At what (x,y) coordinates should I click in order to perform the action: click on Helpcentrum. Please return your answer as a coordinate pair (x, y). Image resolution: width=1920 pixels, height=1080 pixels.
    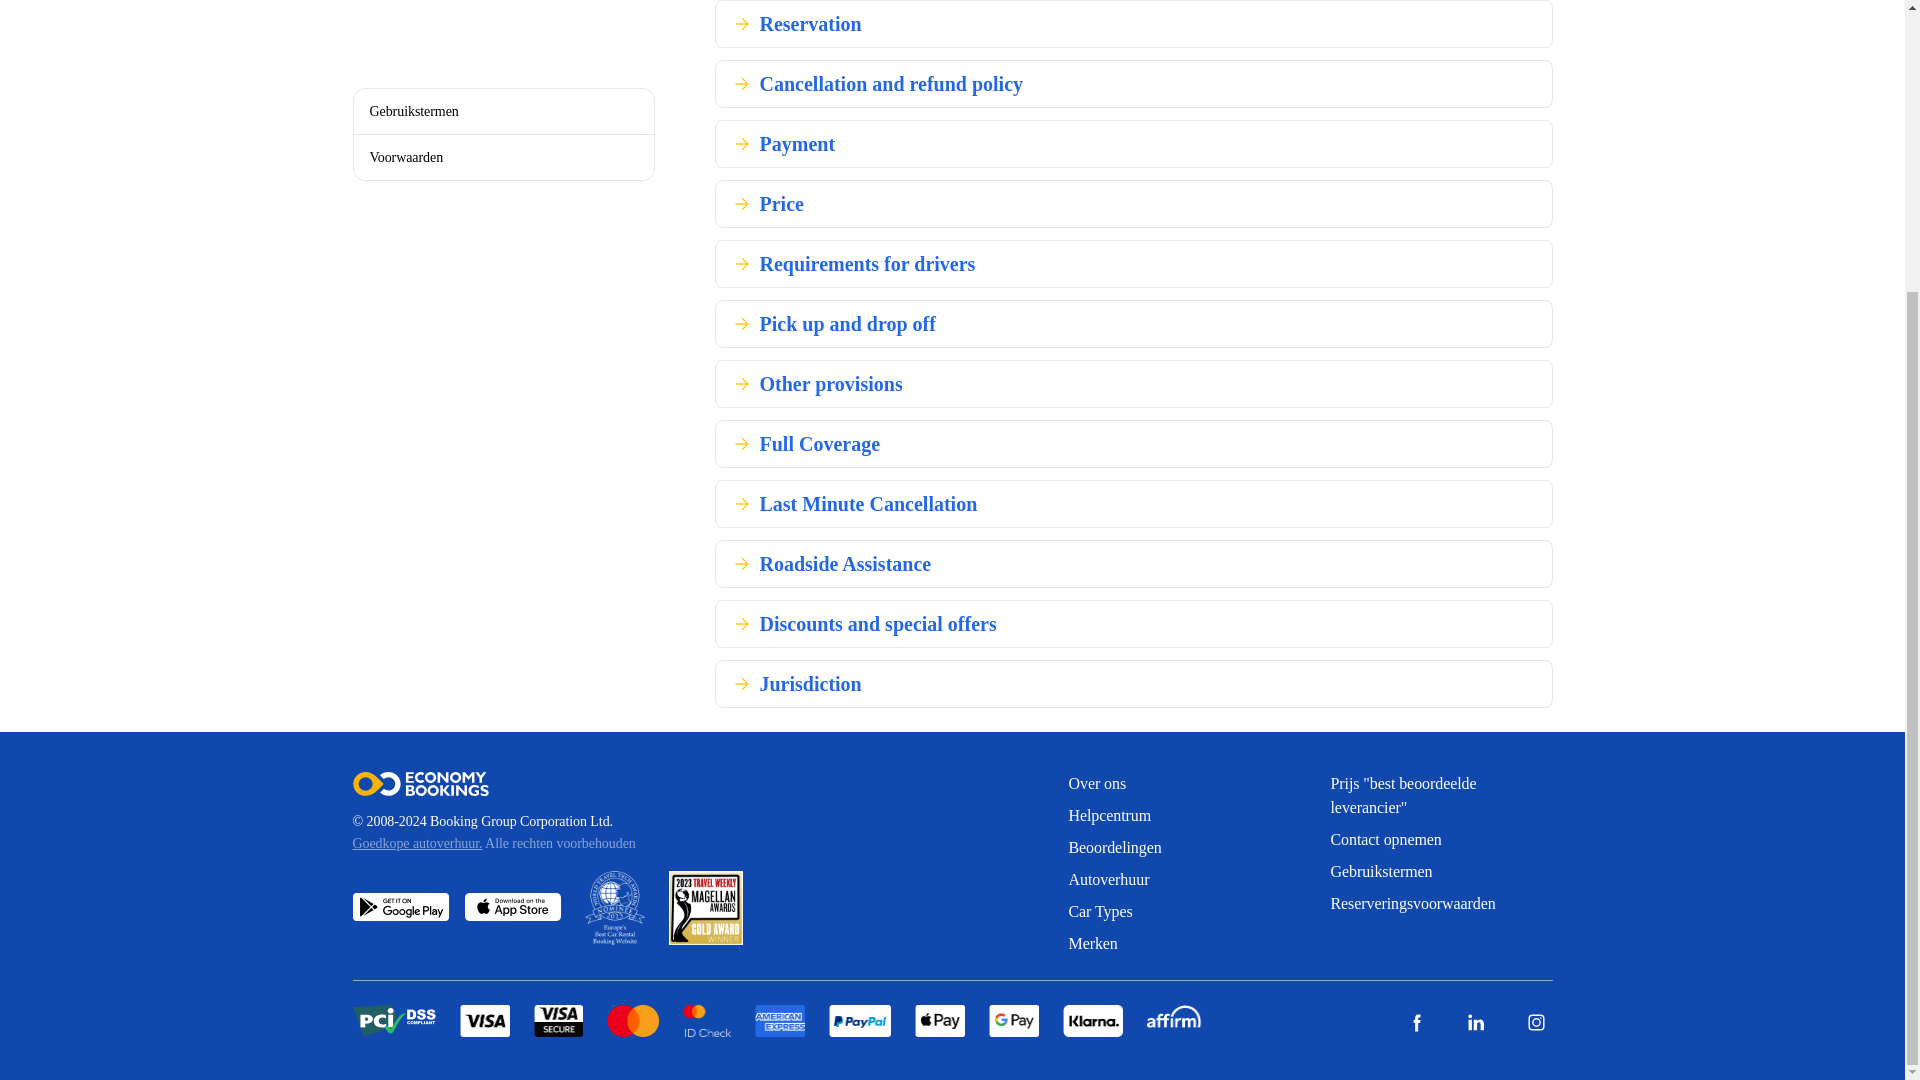
    Looking at the image, I should click on (1178, 816).